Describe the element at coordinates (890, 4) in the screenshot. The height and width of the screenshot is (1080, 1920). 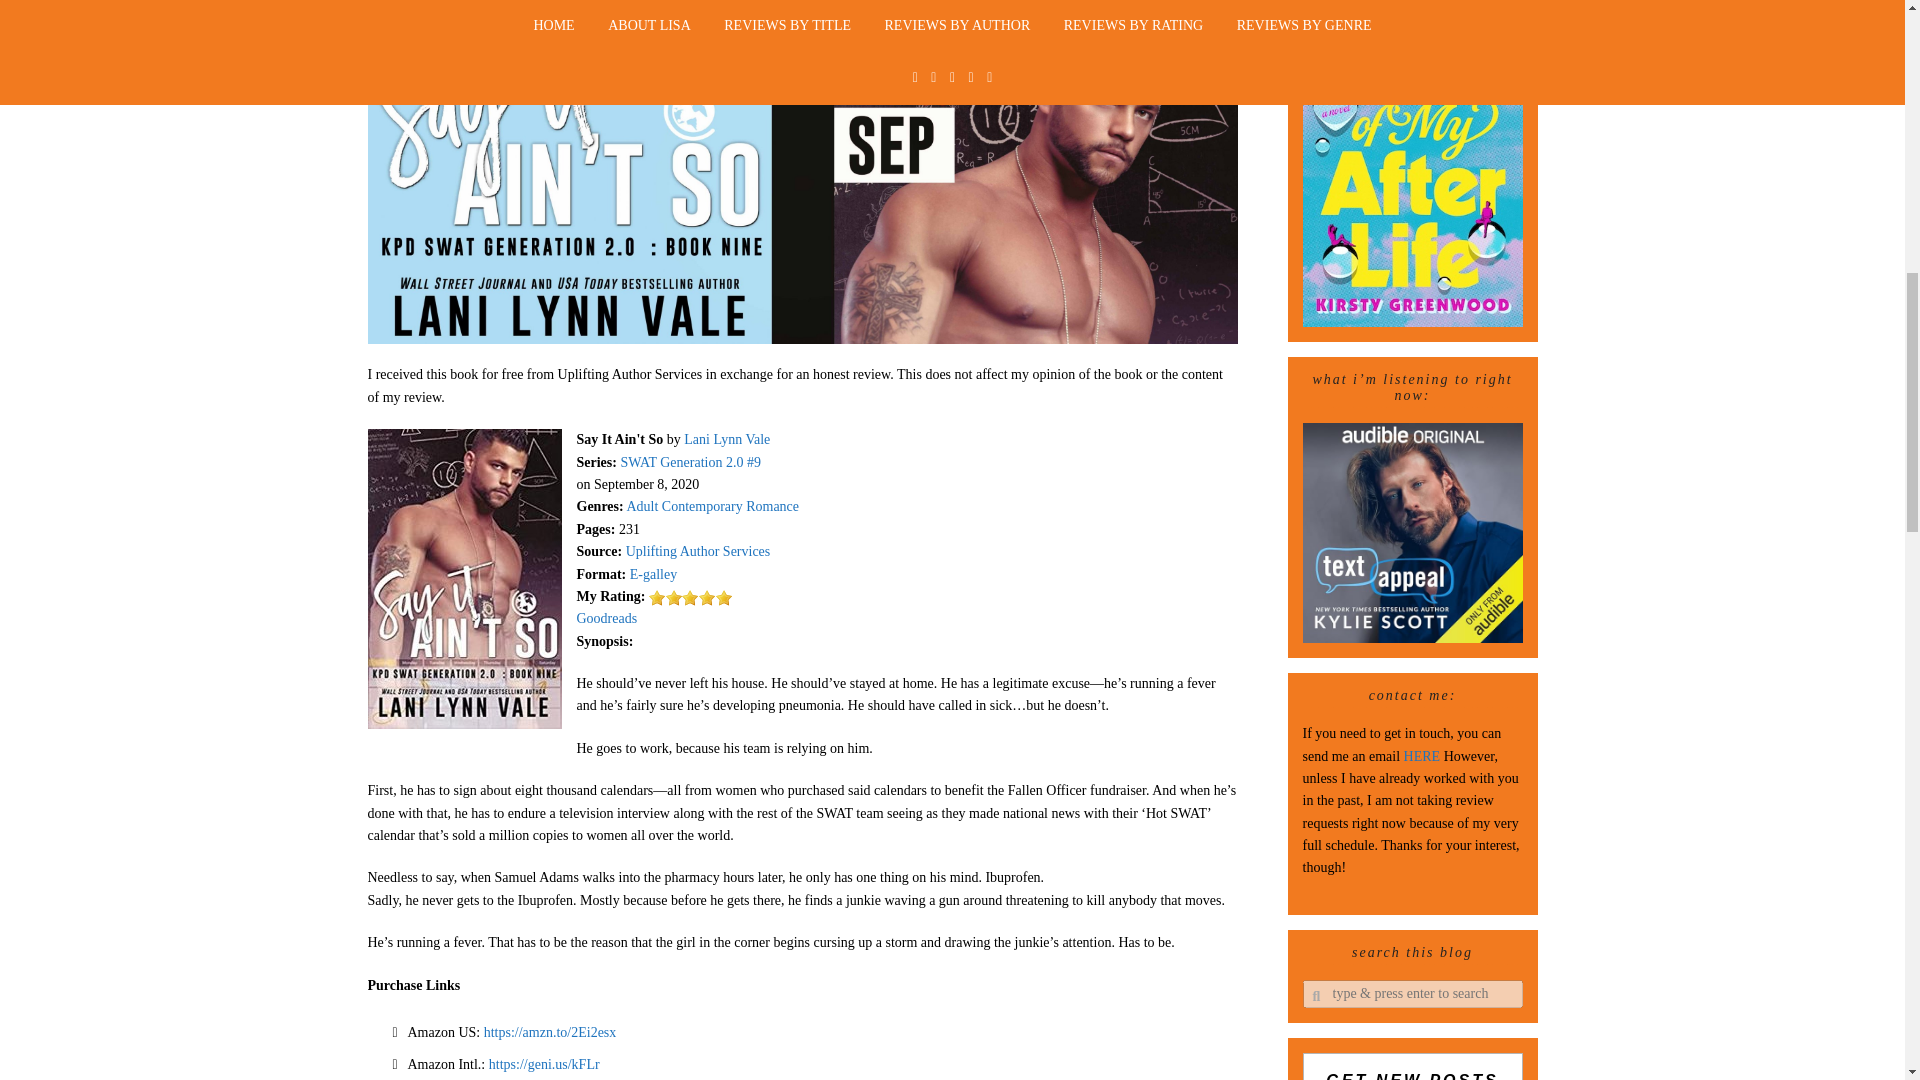
I see `REVIEW` at that location.